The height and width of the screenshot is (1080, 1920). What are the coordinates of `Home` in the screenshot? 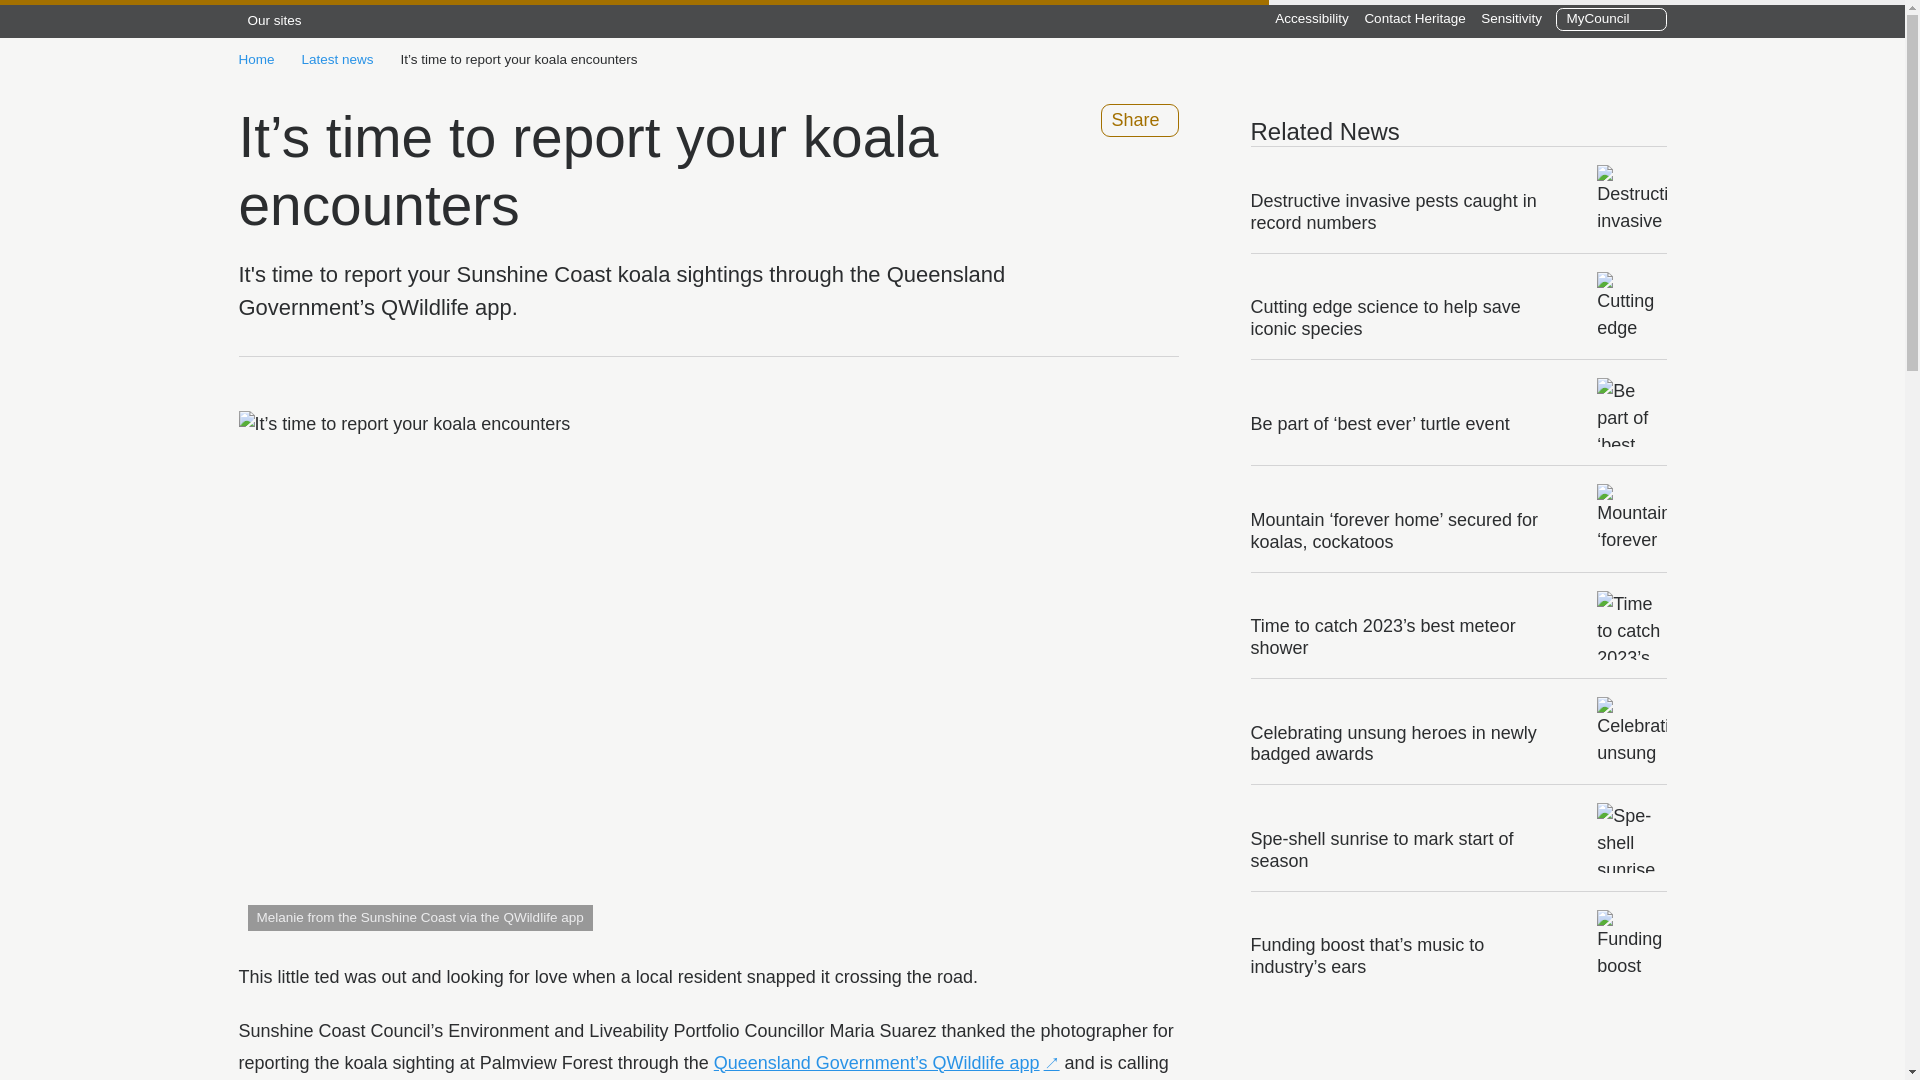 It's located at (256, 60).